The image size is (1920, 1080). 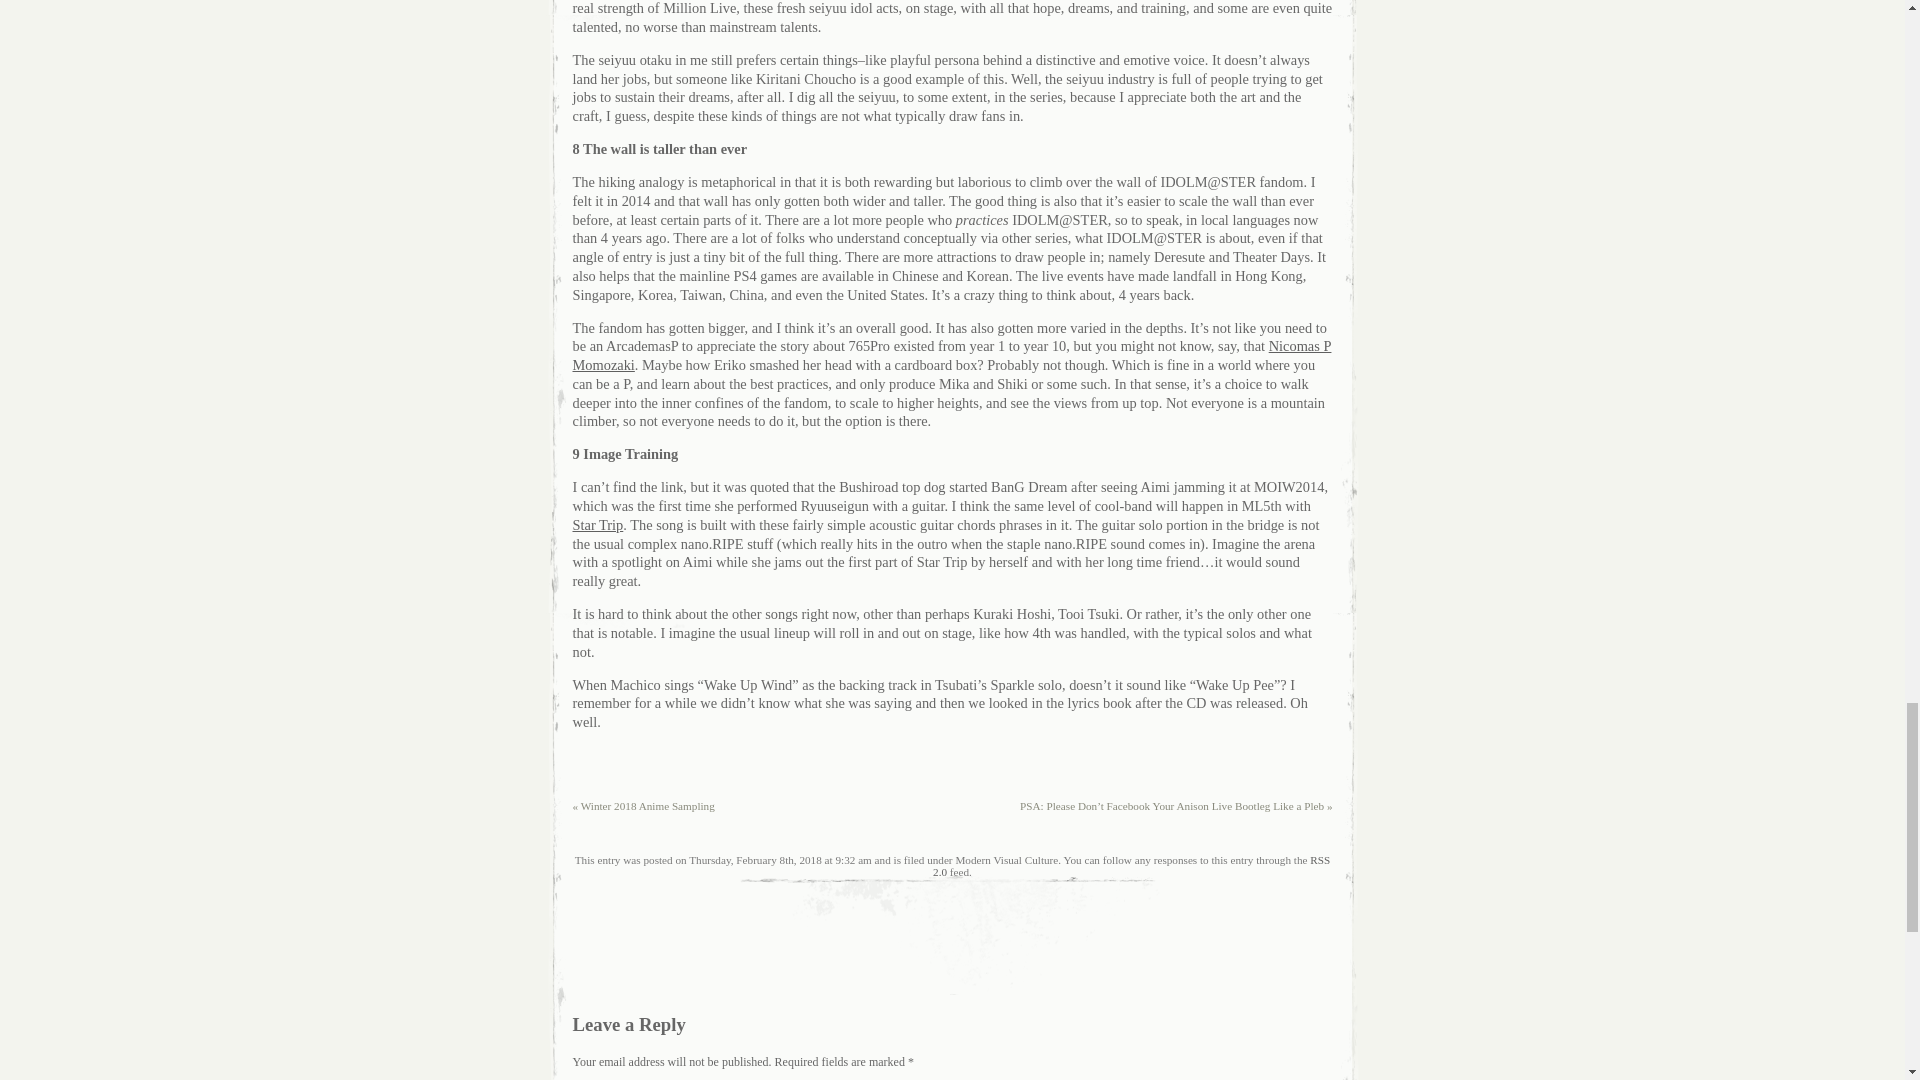 I want to click on Nicomas P Momozaki, so click(x=951, y=355).